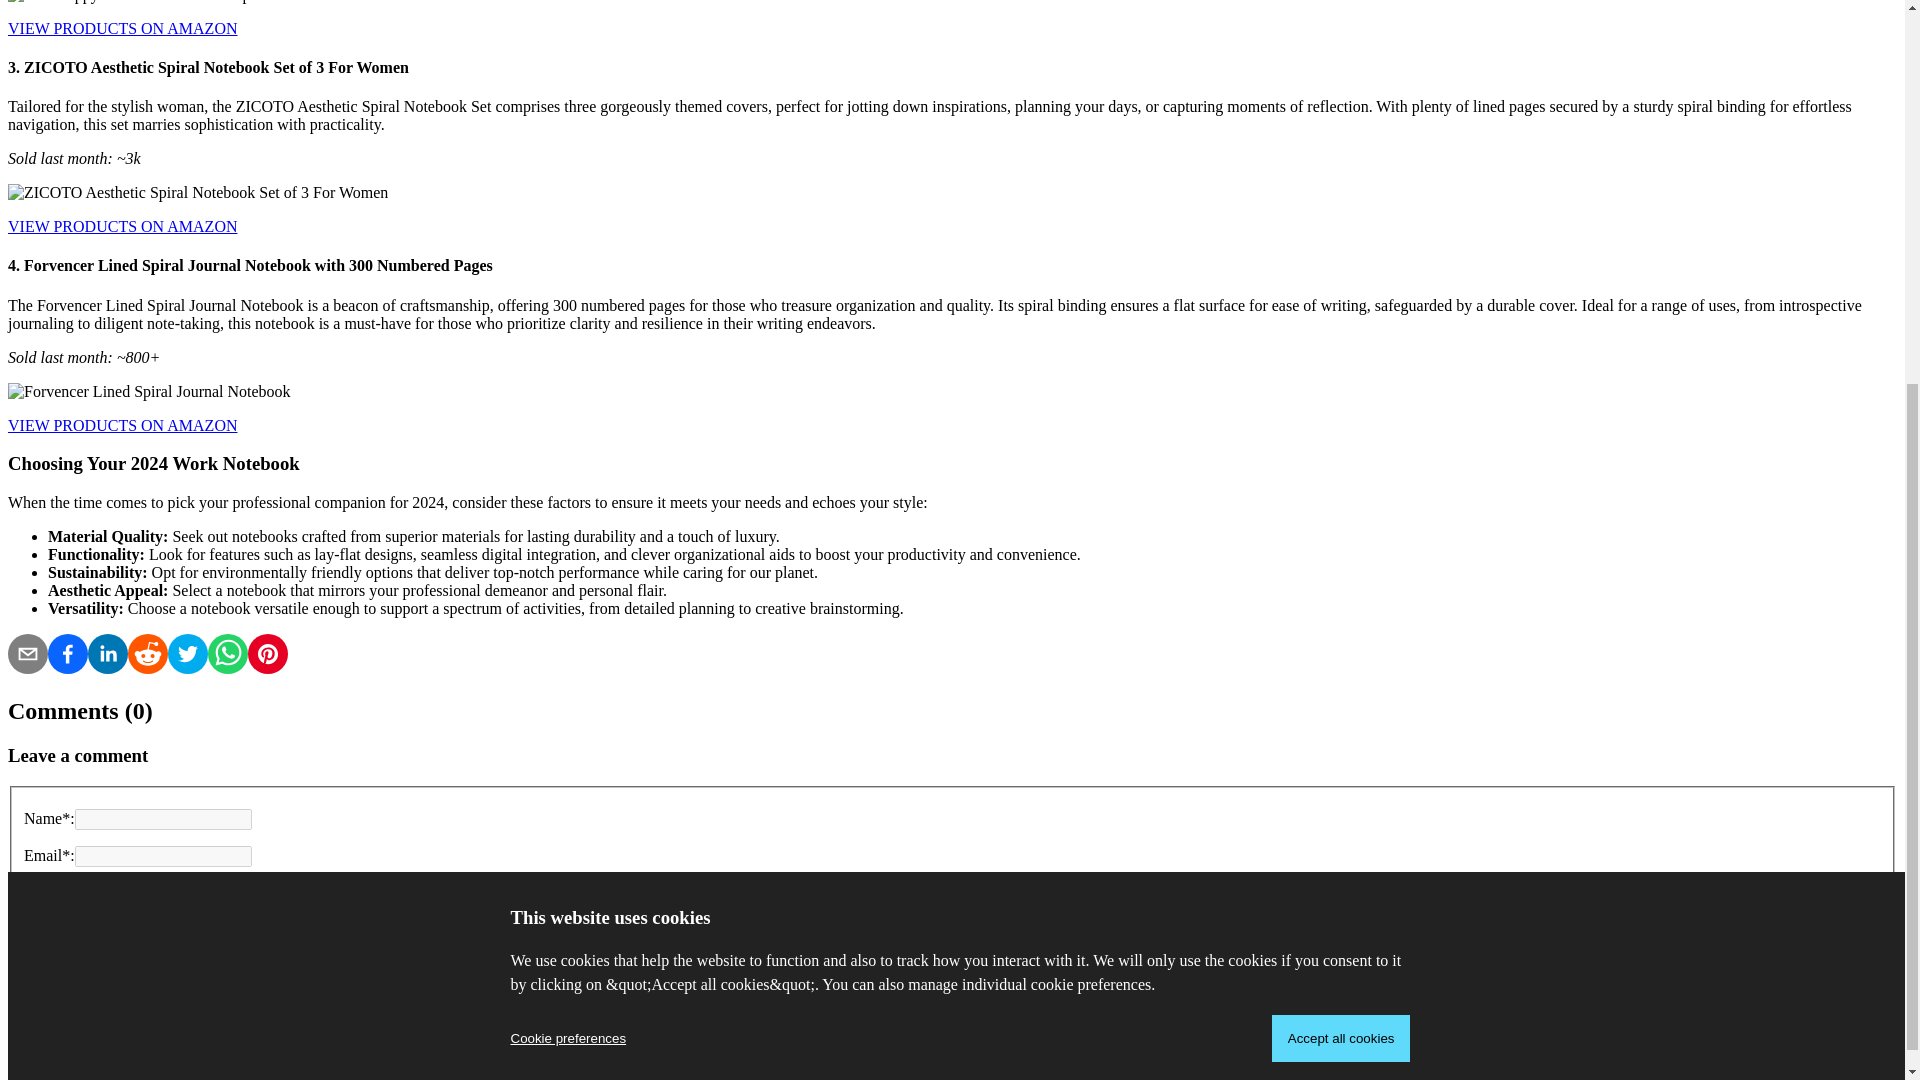  Describe the element at coordinates (31, 1007) in the screenshot. I see `Send` at that location.